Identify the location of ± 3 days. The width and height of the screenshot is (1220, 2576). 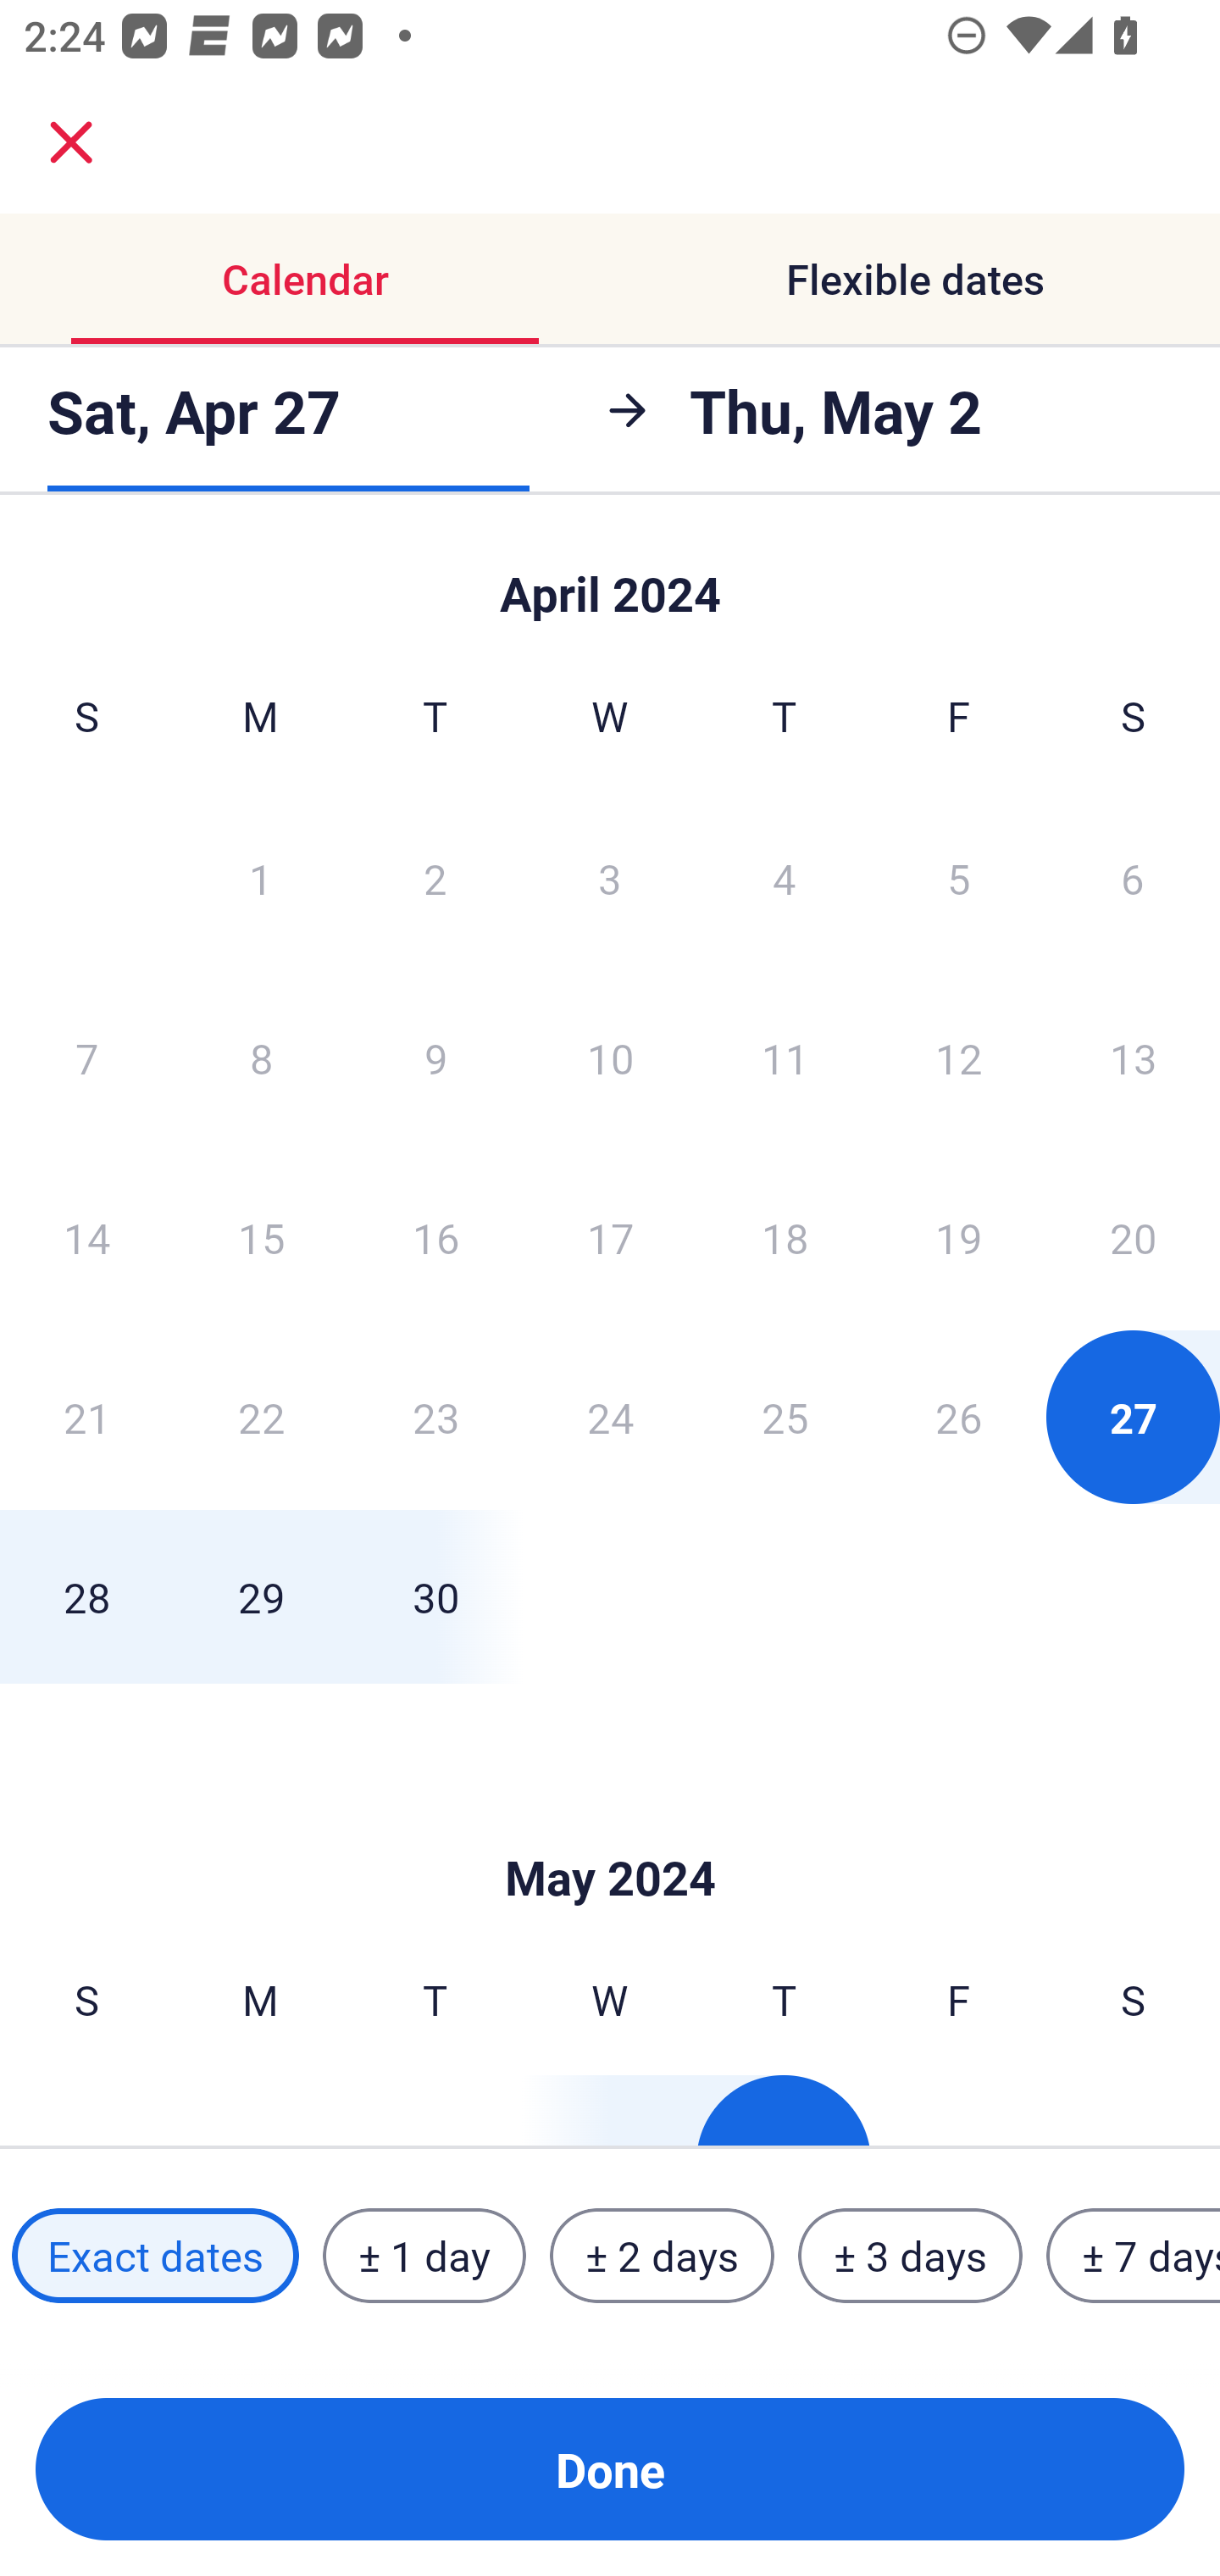
(910, 2255).